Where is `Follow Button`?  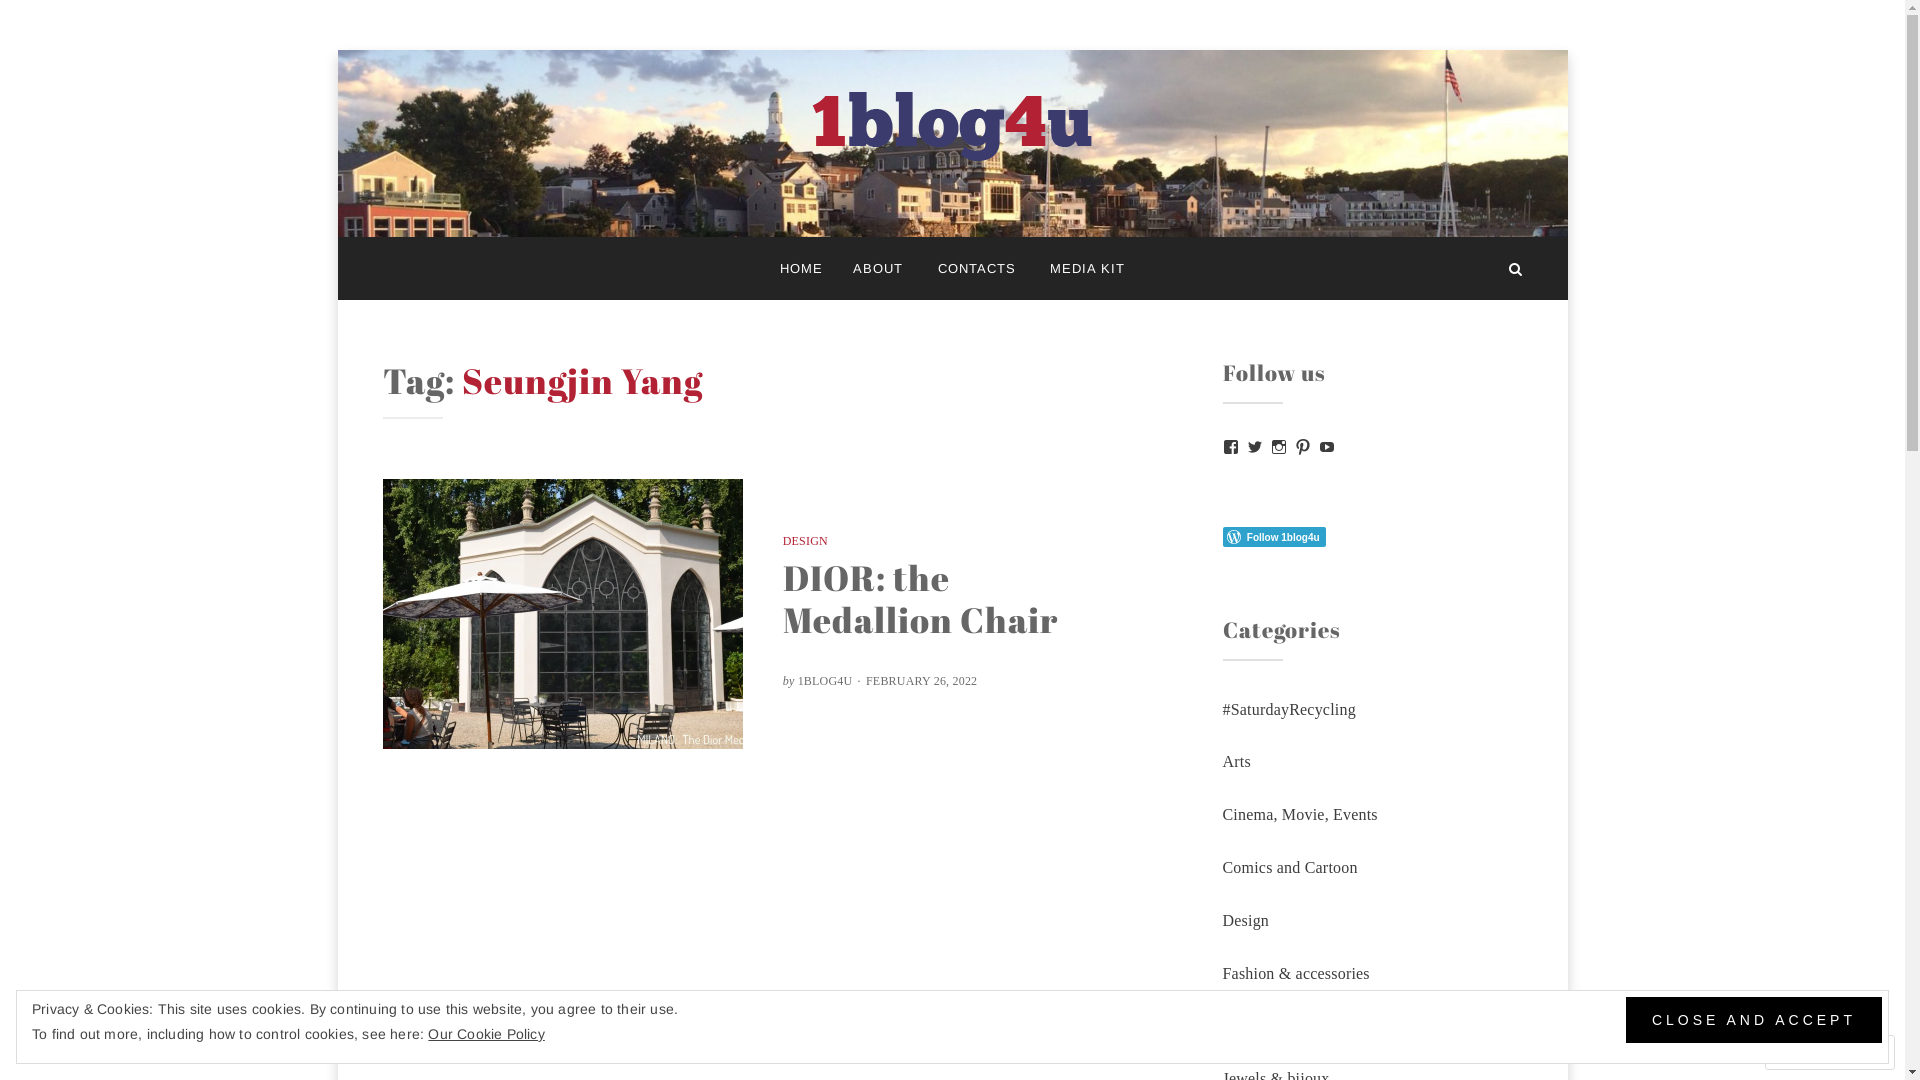
Follow Button is located at coordinates (1372, 537).